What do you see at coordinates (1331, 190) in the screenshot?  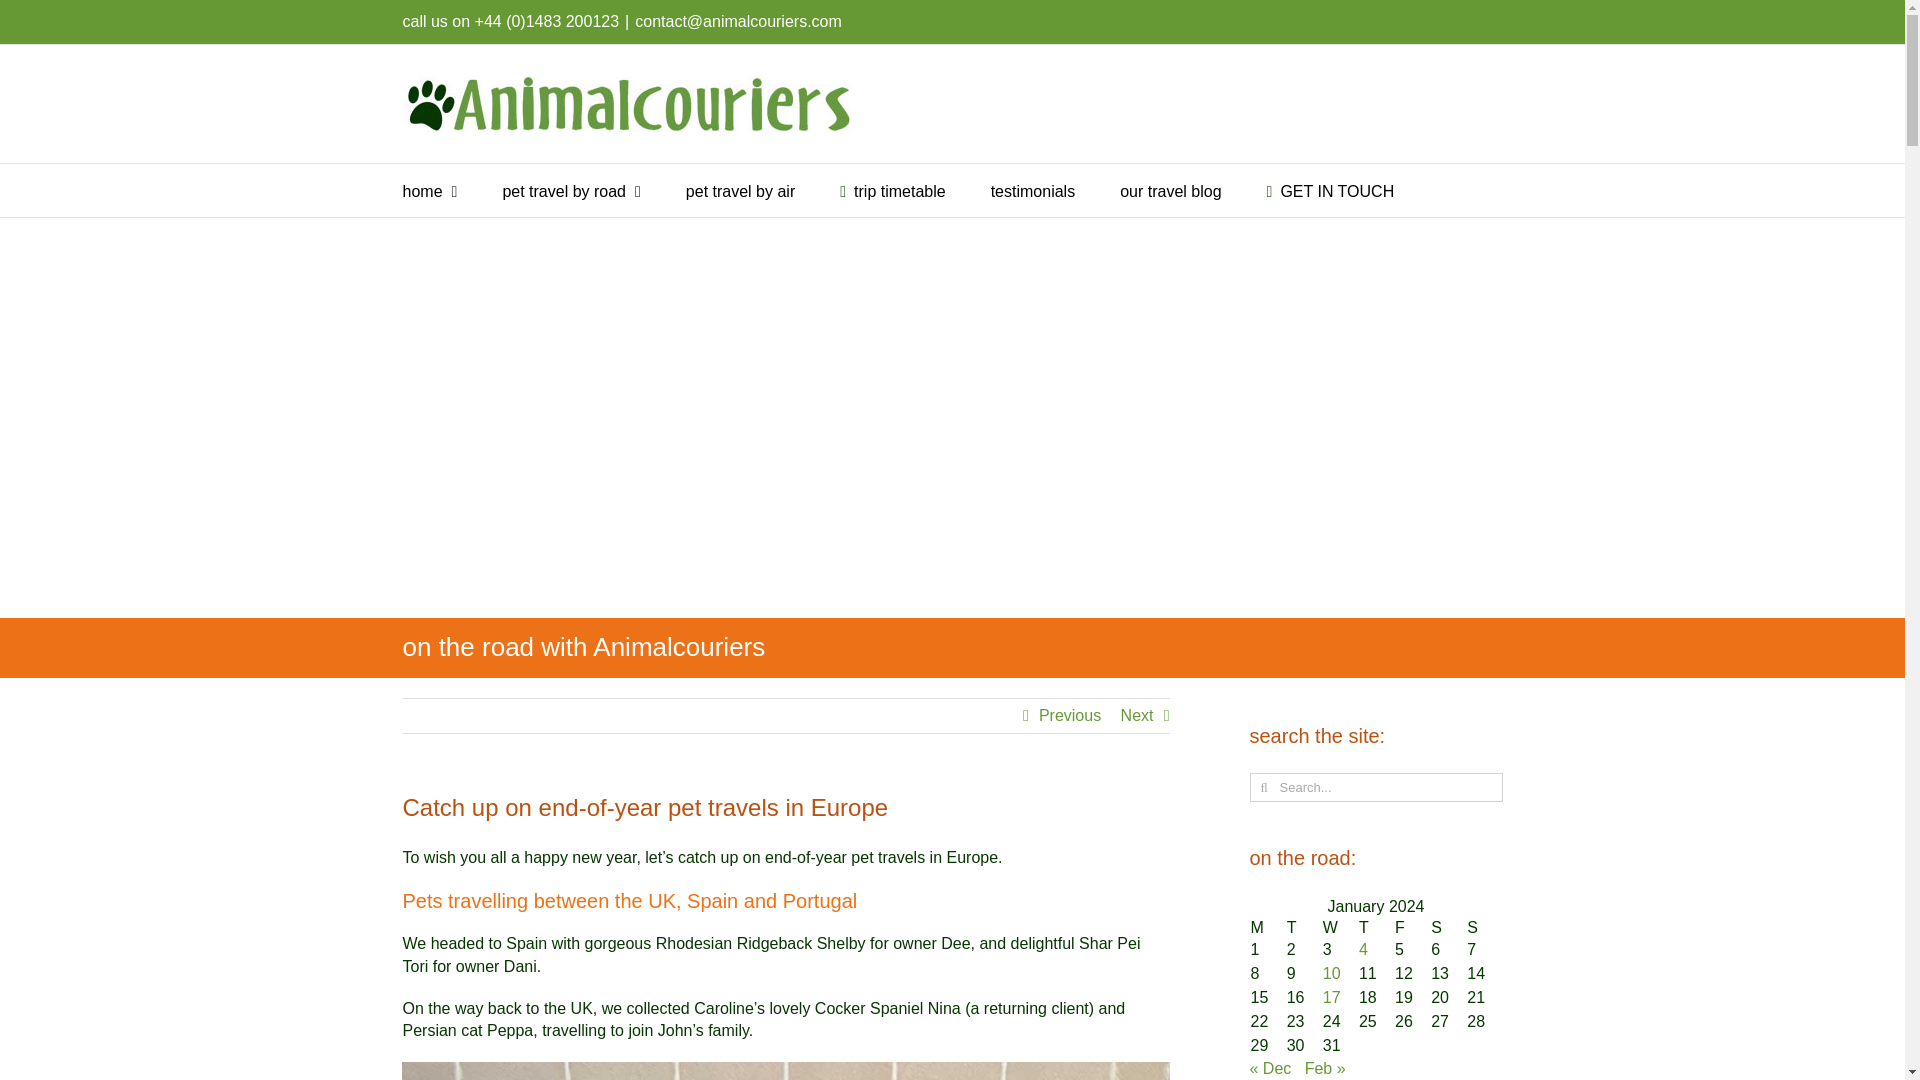 I see `GET IN TOUCH` at bounding box center [1331, 190].